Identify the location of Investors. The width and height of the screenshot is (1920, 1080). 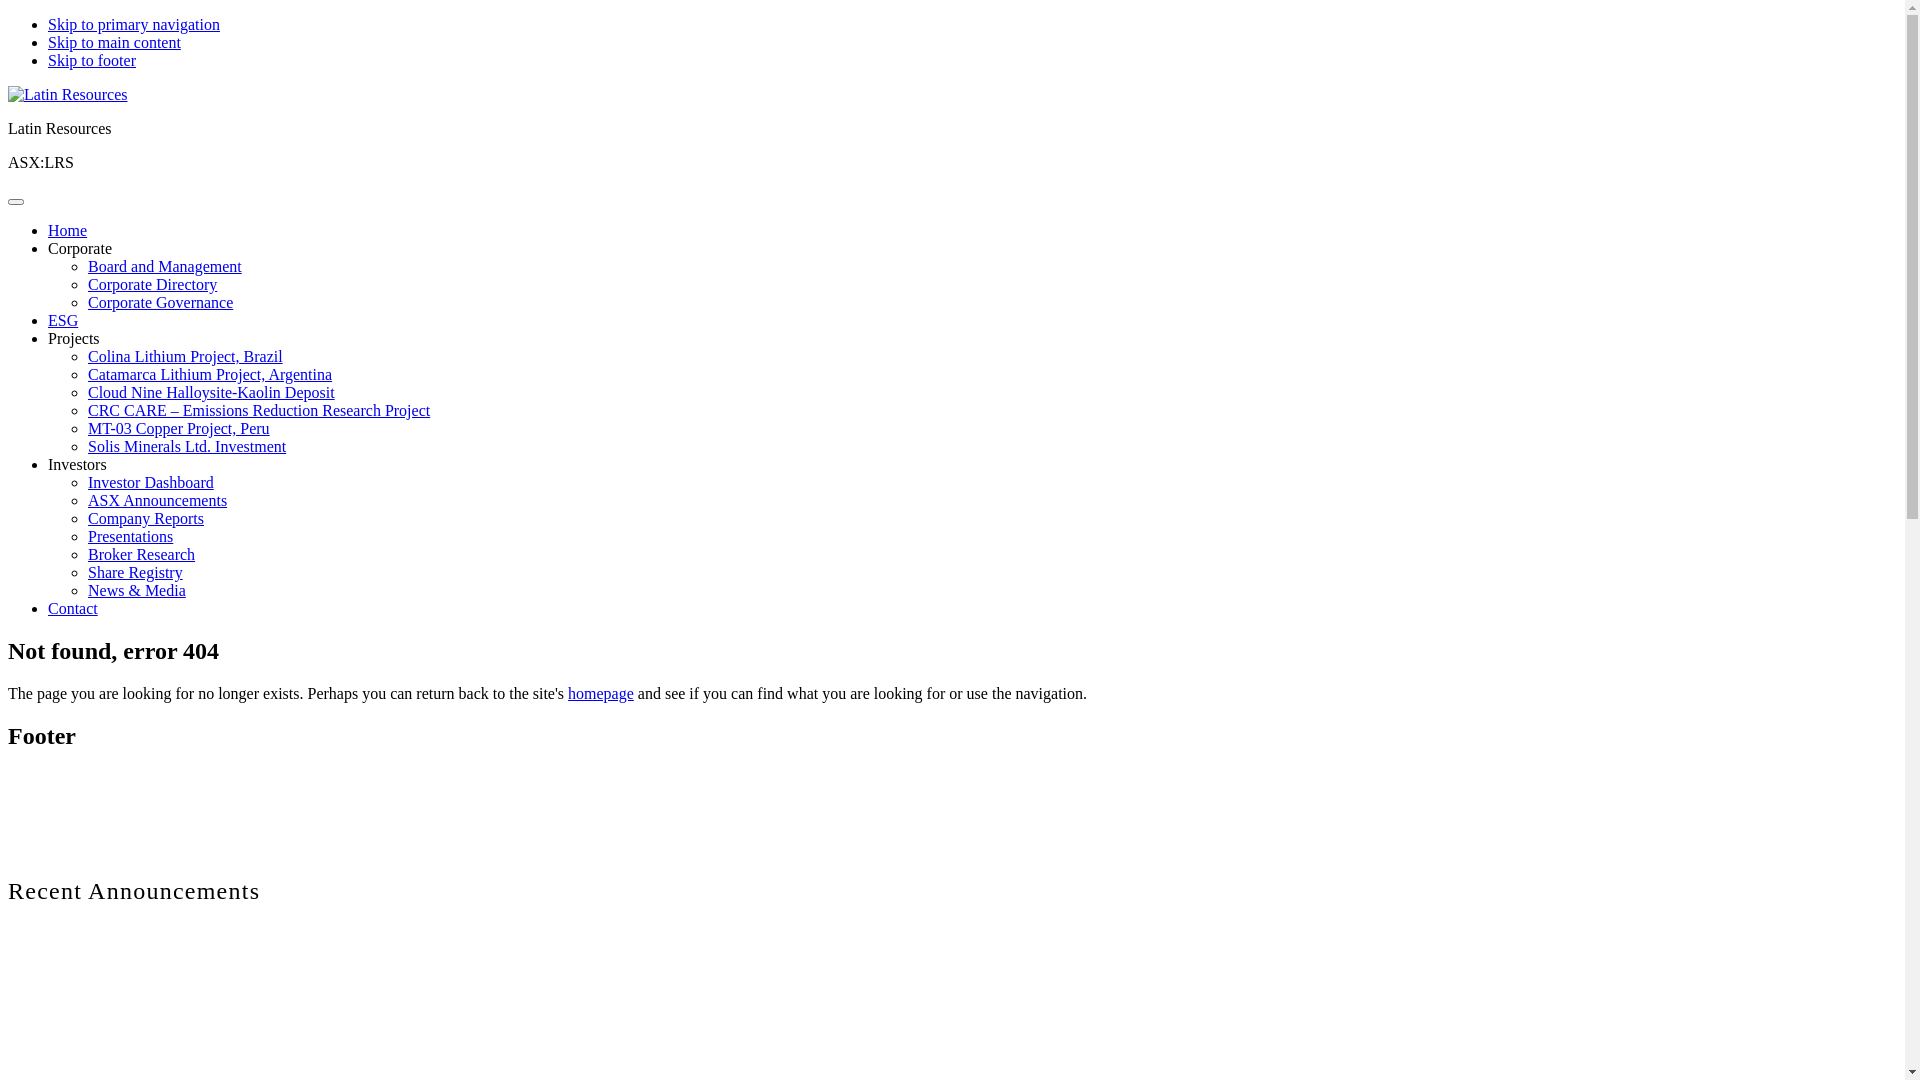
(78, 464).